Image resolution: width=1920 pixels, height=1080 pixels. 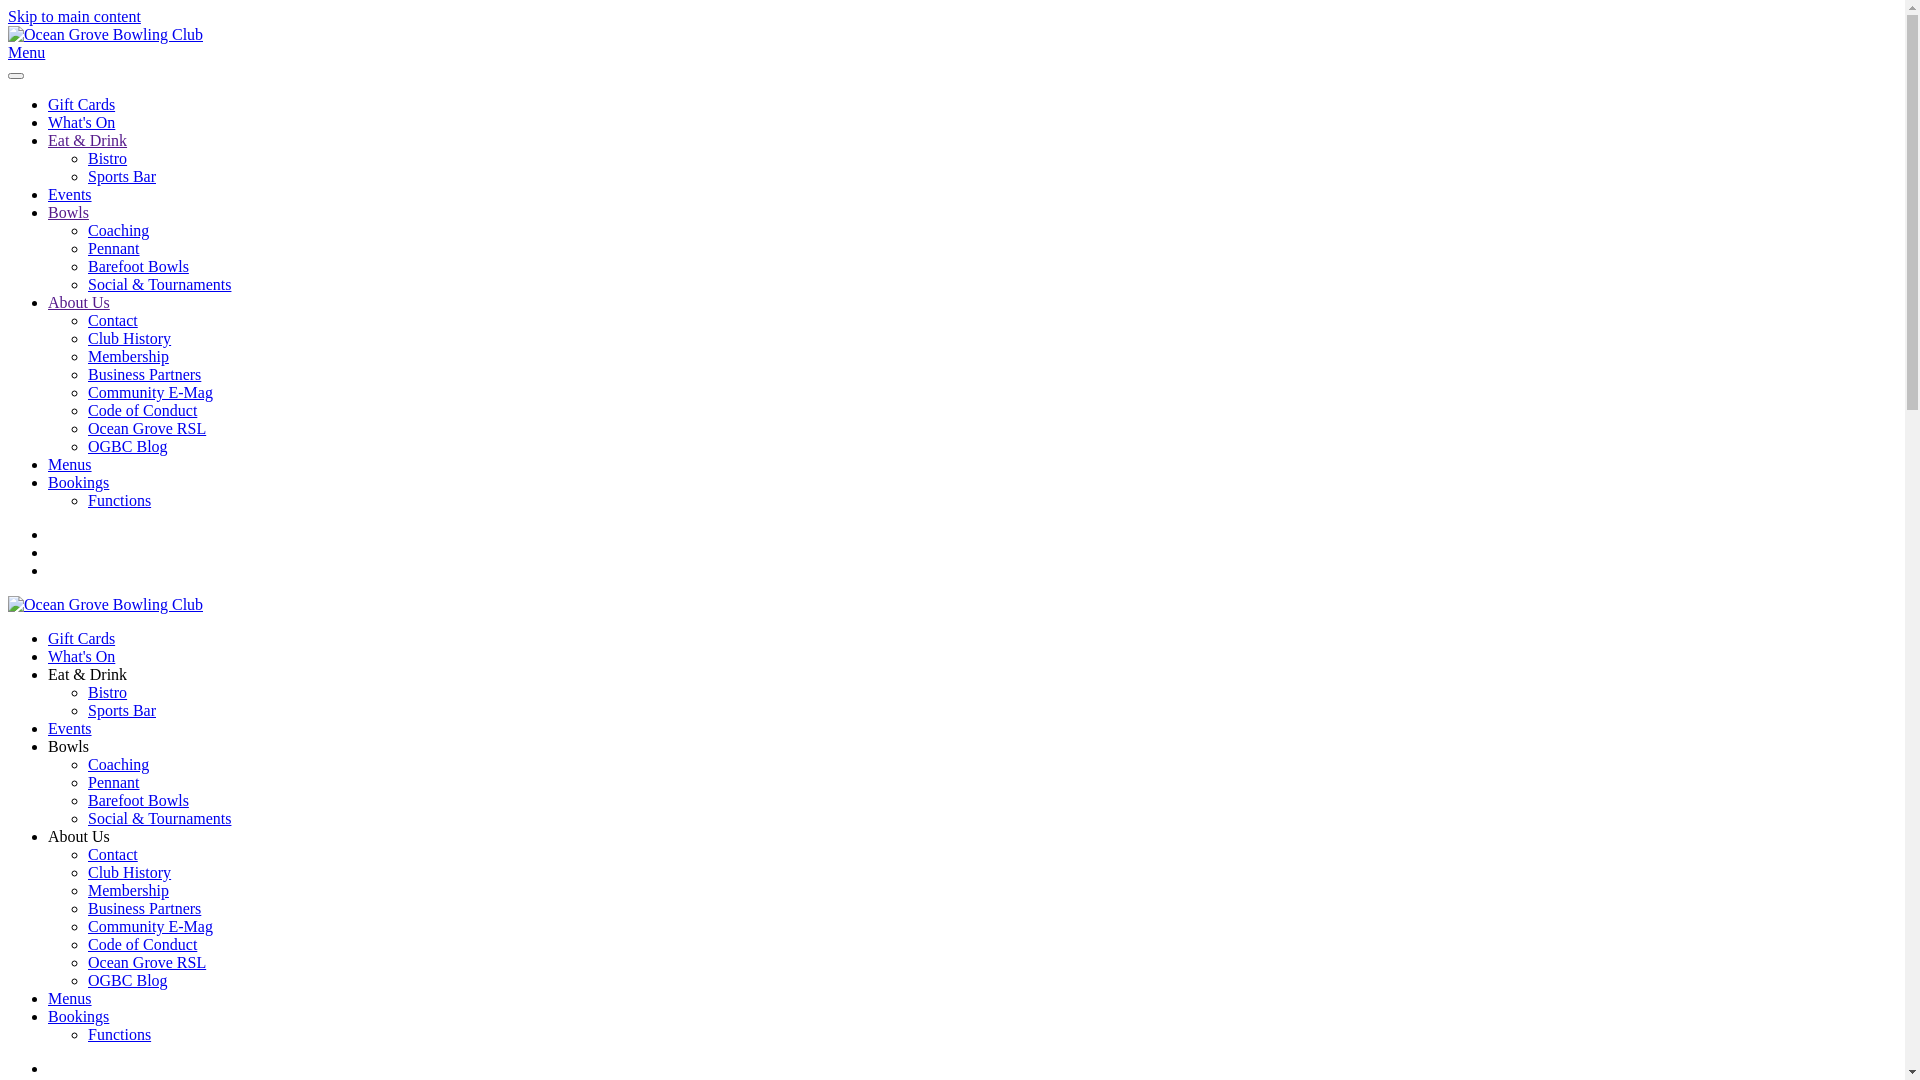 I want to click on Social & Tournaments, so click(x=160, y=284).